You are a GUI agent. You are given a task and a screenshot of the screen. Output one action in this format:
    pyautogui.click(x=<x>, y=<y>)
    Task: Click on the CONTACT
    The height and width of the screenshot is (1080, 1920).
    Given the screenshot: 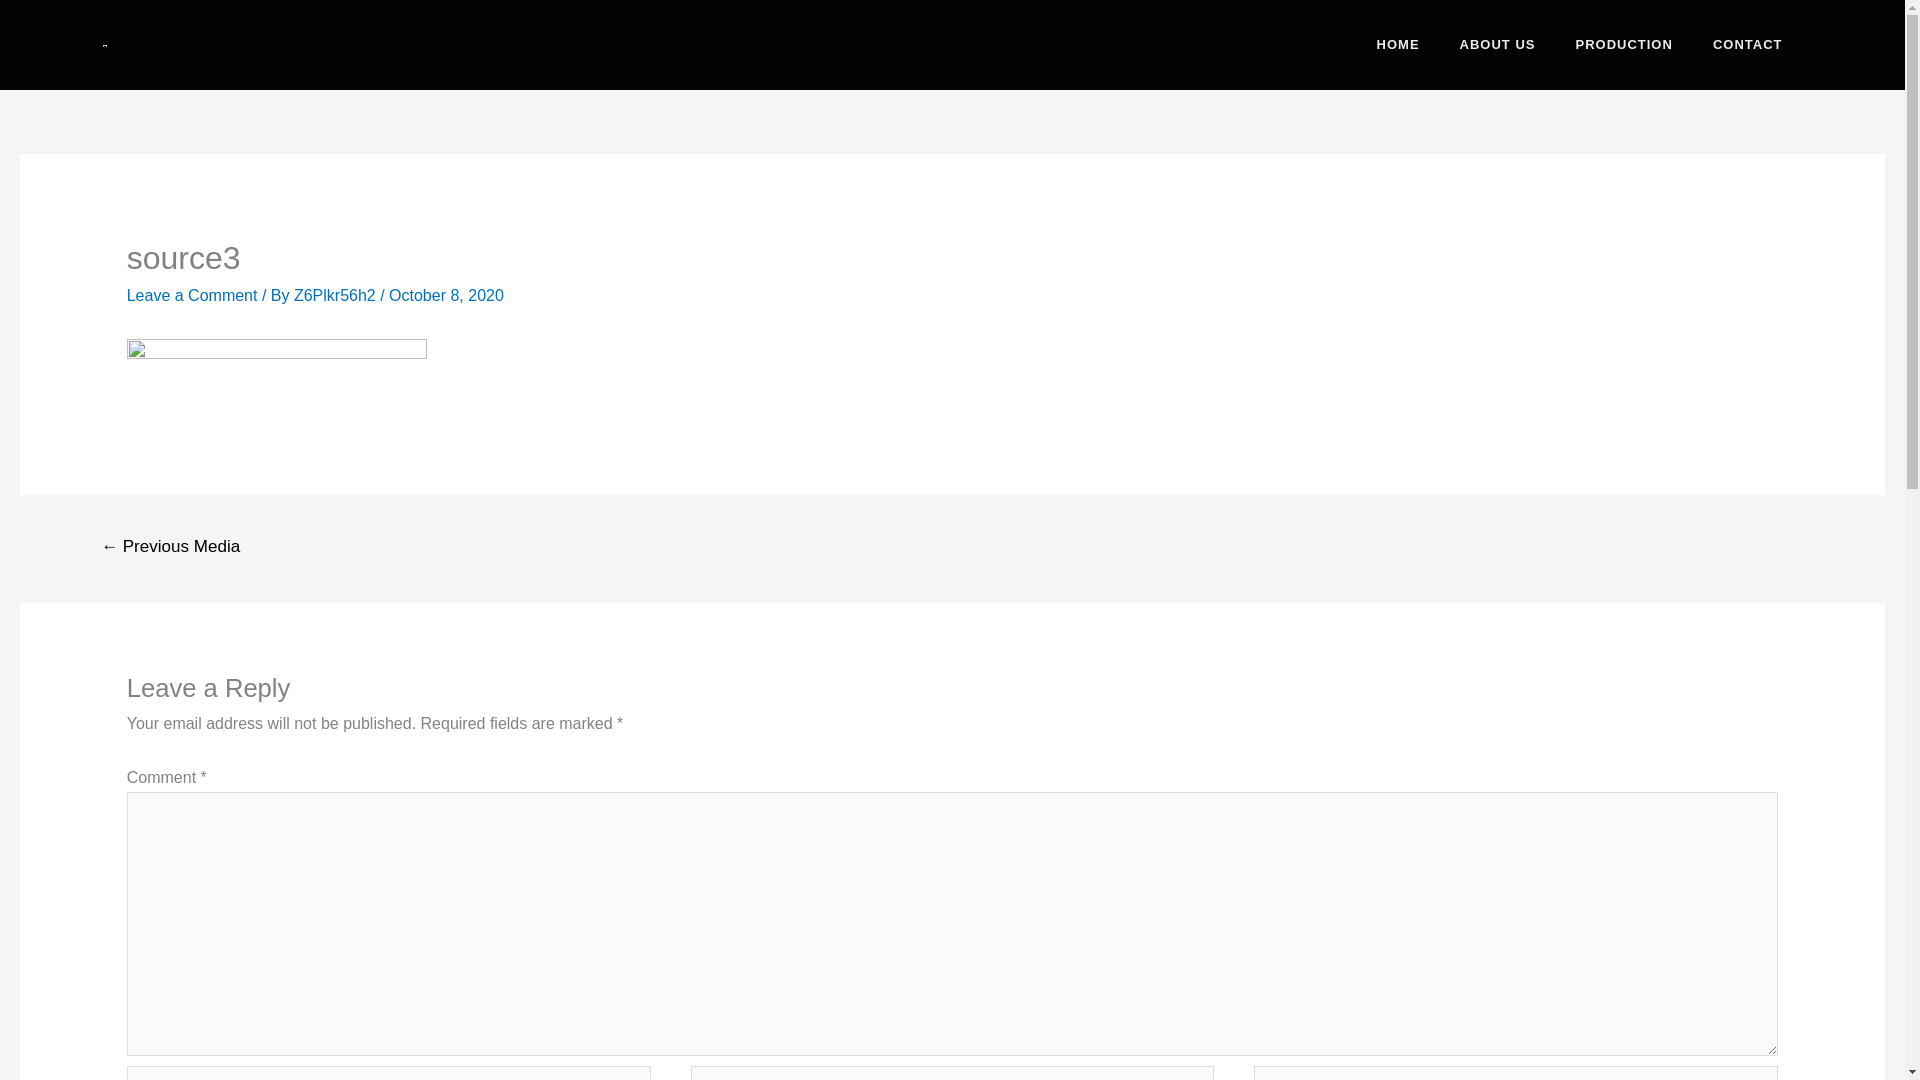 What is the action you would take?
    pyautogui.click(x=1748, y=44)
    